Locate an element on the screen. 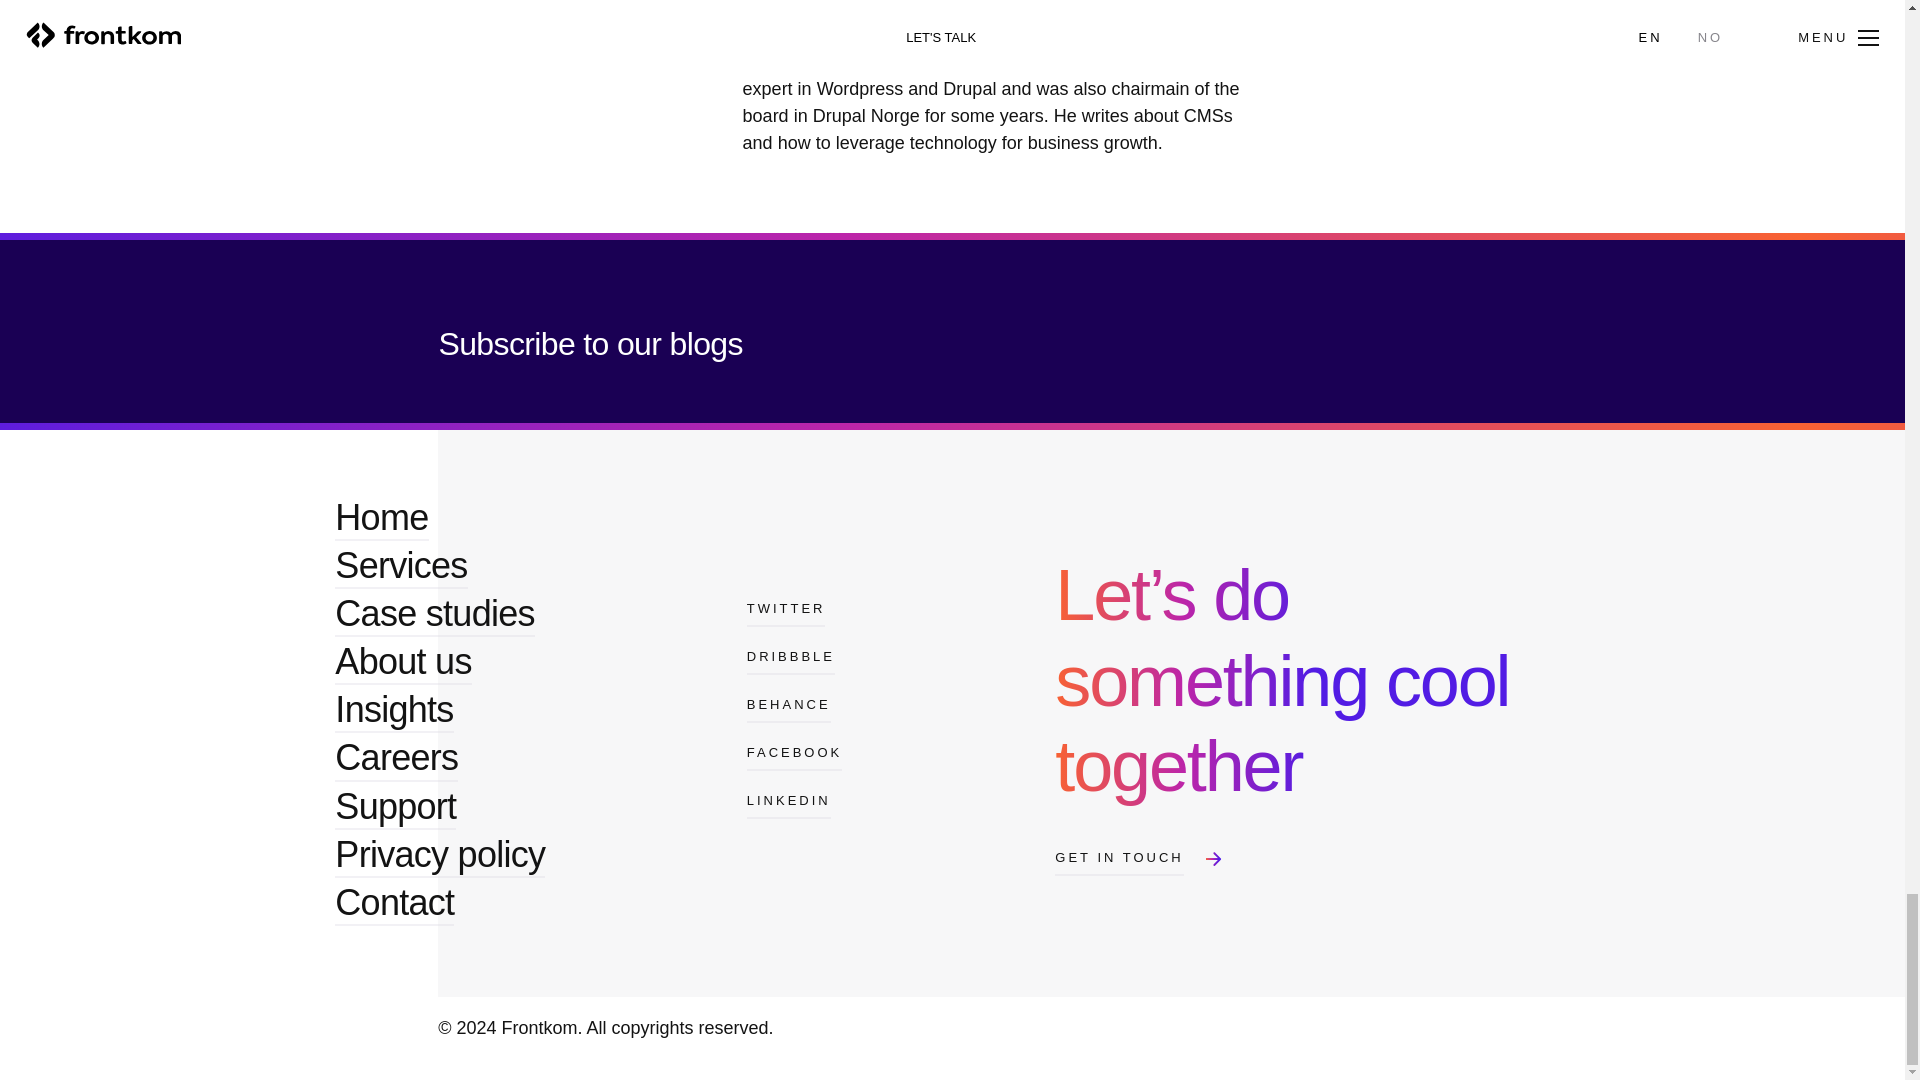 The height and width of the screenshot is (1080, 1920). Contact is located at coordinates (394, 903).